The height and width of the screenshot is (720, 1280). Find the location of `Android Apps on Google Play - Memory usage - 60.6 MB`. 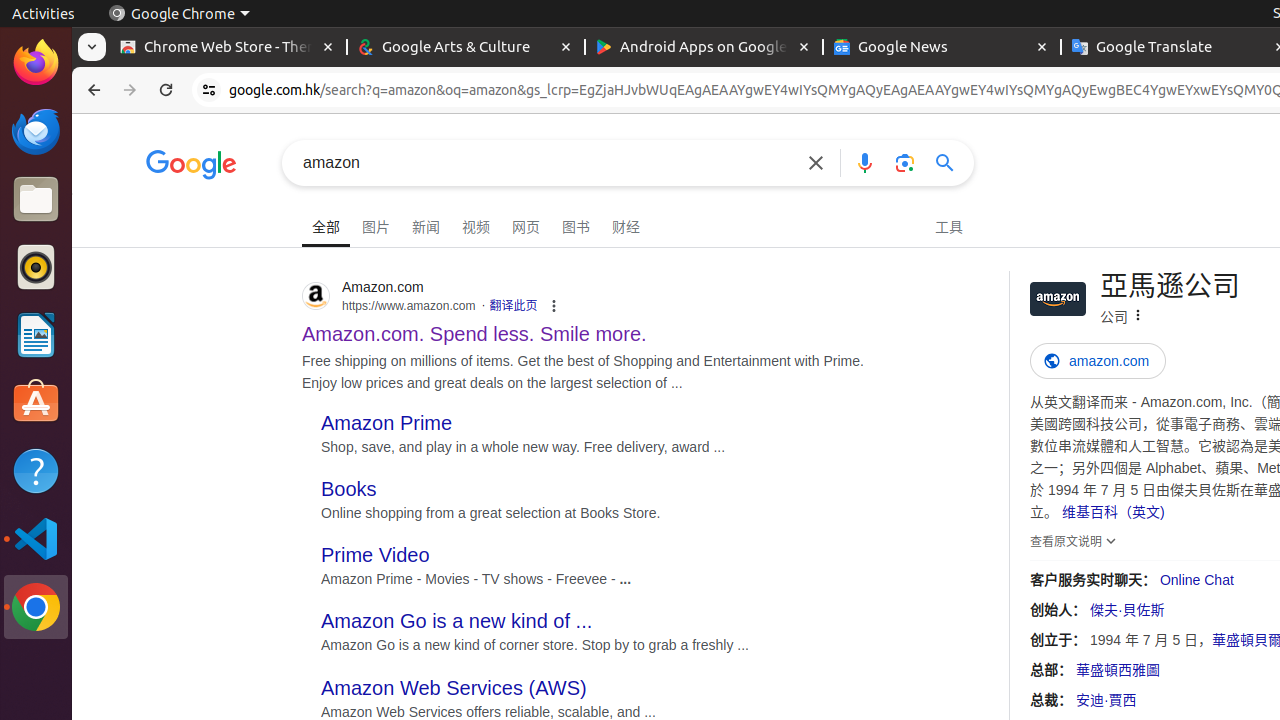

Android Apps on Google Play - Memory usage - 60.6 MB is located at coordinates (704, 48).